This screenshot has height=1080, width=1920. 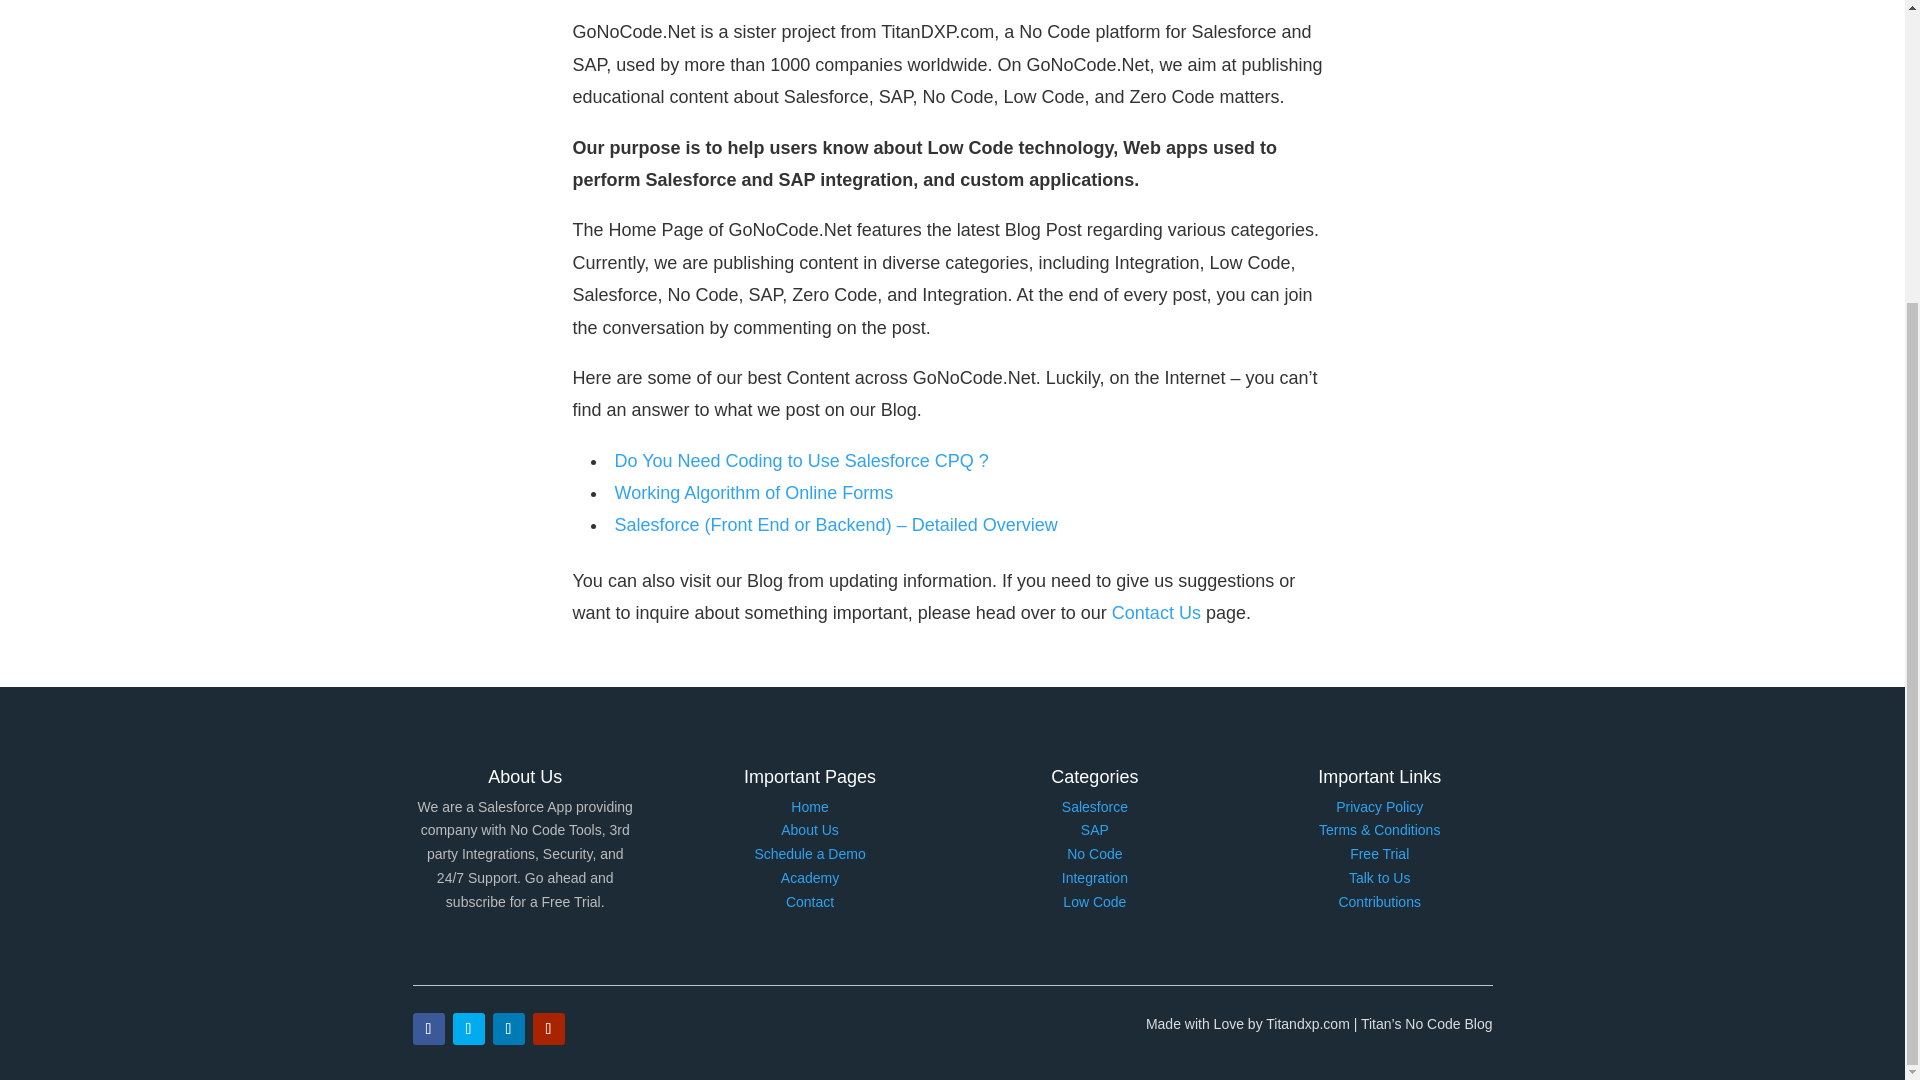 I want to click on About Us, so click(x=810, y=830).